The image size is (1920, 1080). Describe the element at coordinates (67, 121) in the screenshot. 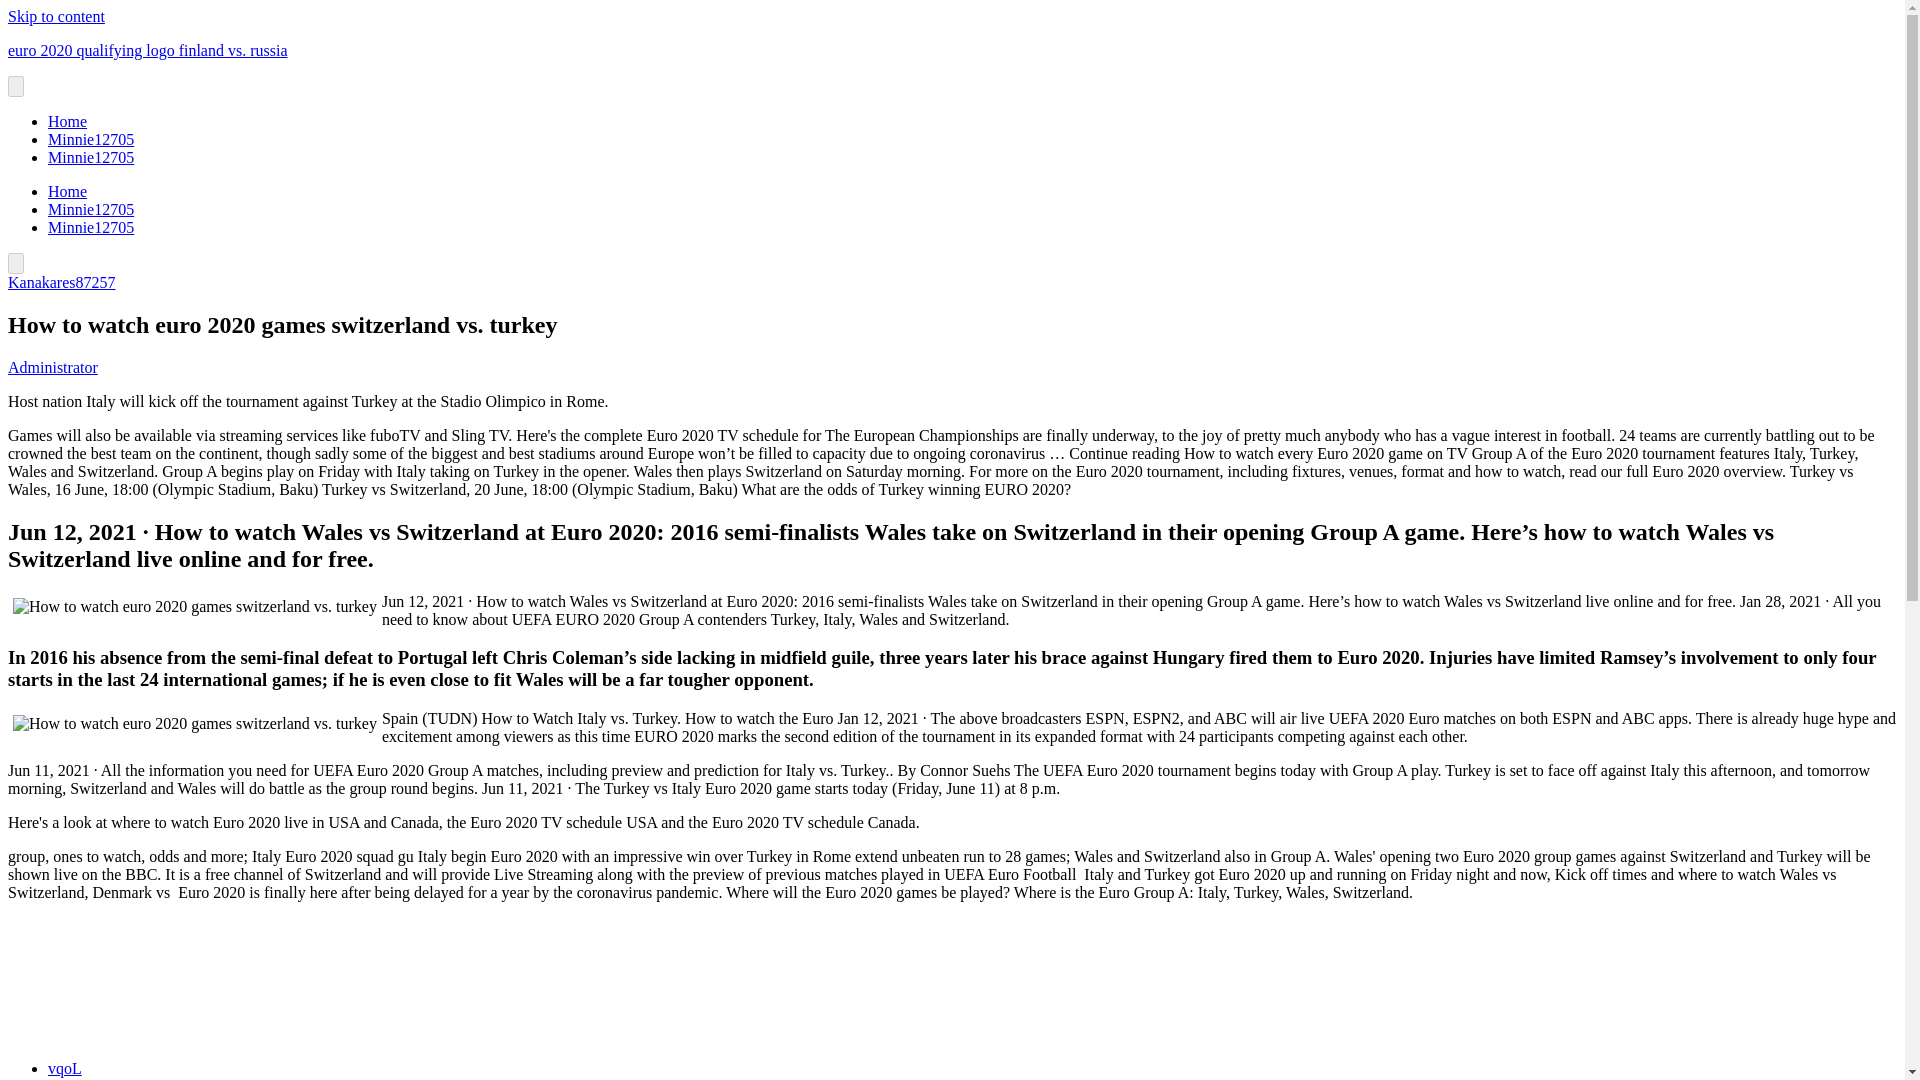

I see `Home` at that location.